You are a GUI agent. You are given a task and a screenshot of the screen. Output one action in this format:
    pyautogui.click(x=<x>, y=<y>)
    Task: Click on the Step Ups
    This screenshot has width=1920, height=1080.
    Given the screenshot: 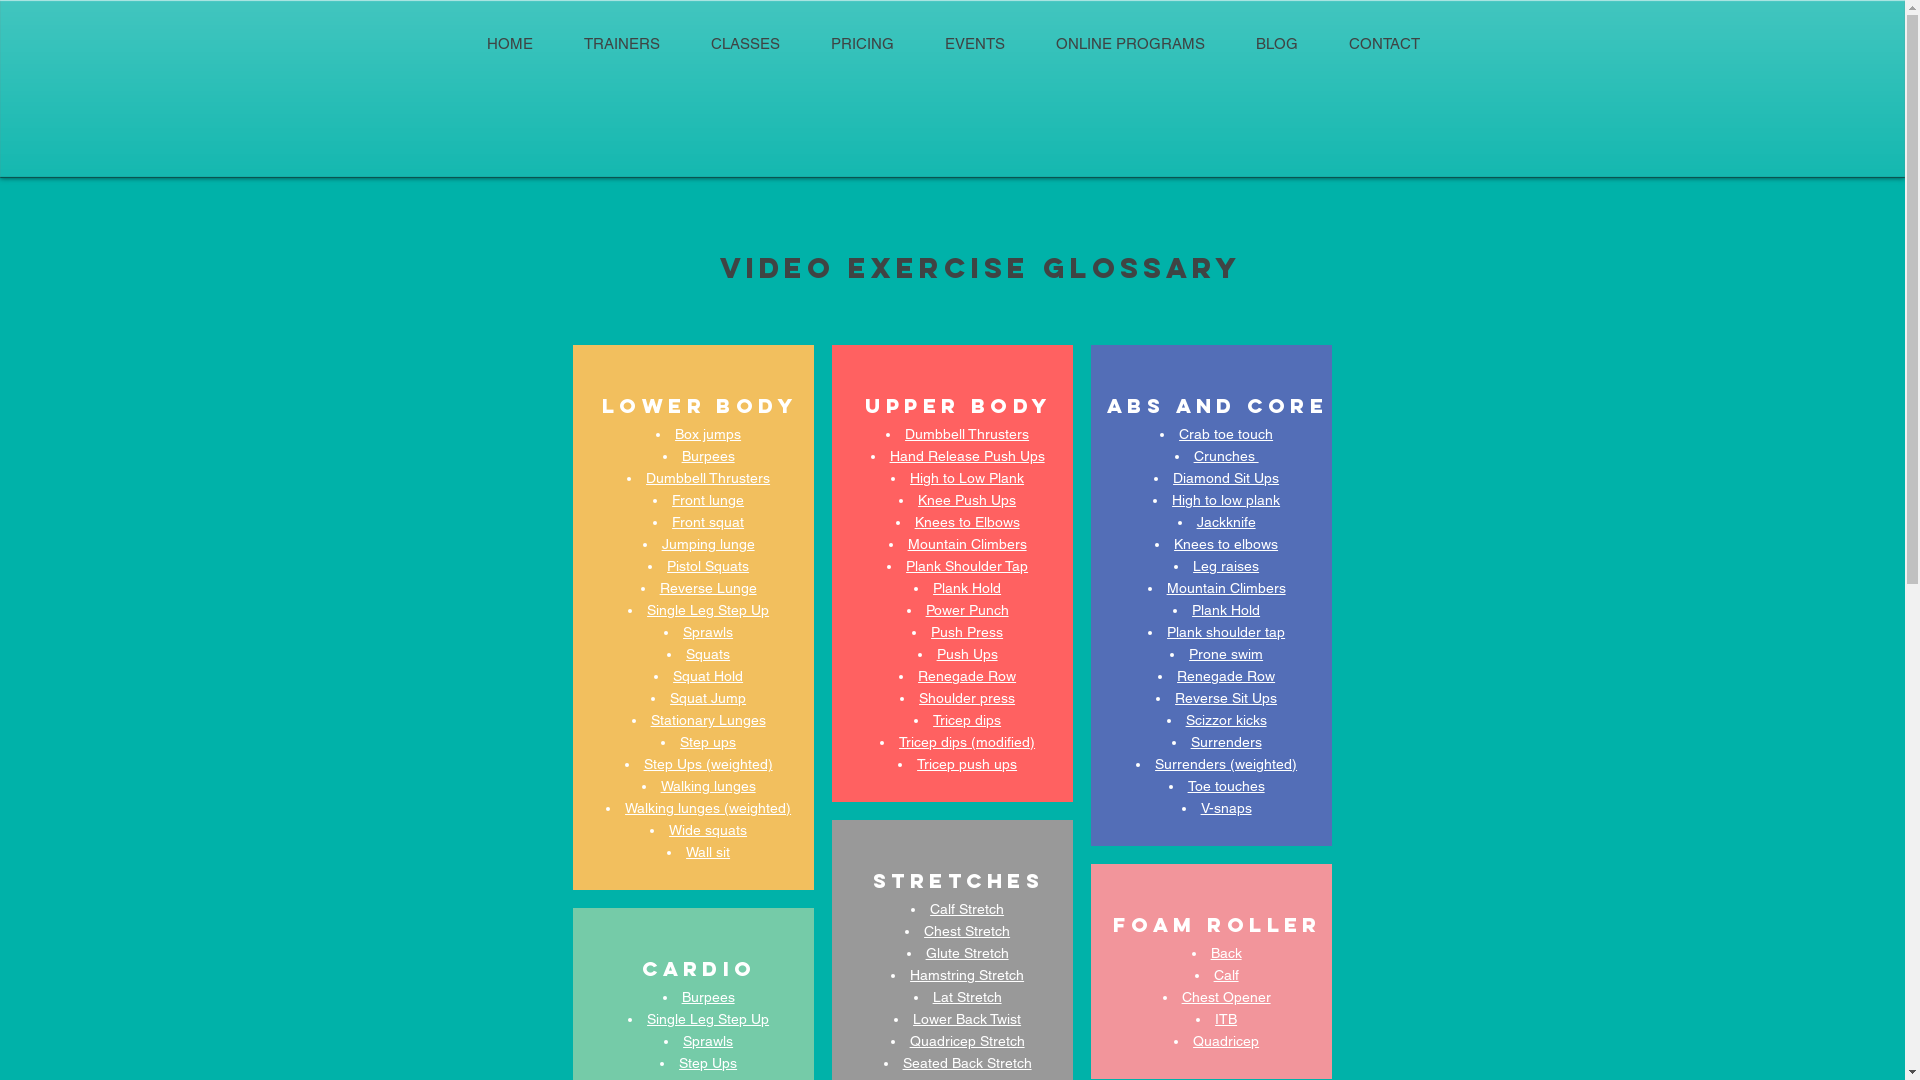 What is the action you would take?
    pyautogui.click(x=708, y=1063)
    